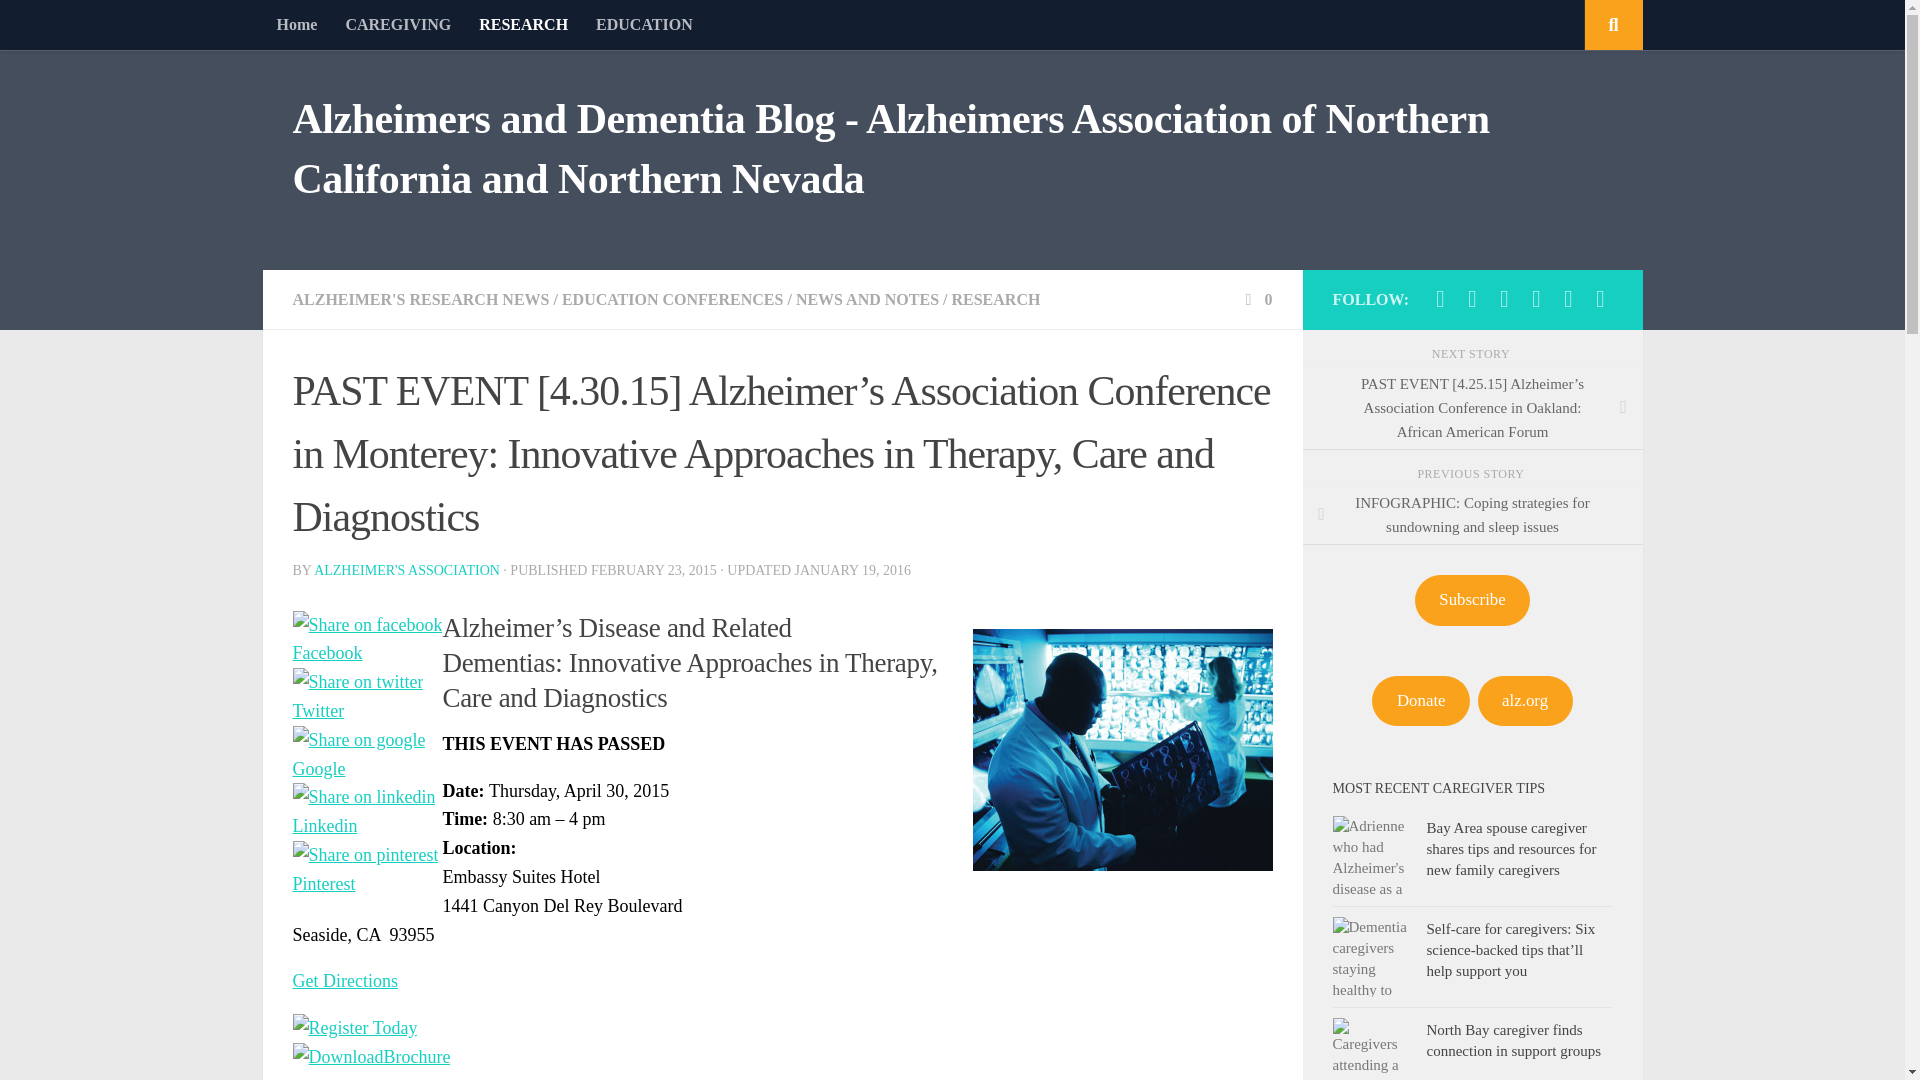 The height and width of the screenshot is (1080, 1920). I want to click on Posts by Alzheimer's Association, so click(406, 570).